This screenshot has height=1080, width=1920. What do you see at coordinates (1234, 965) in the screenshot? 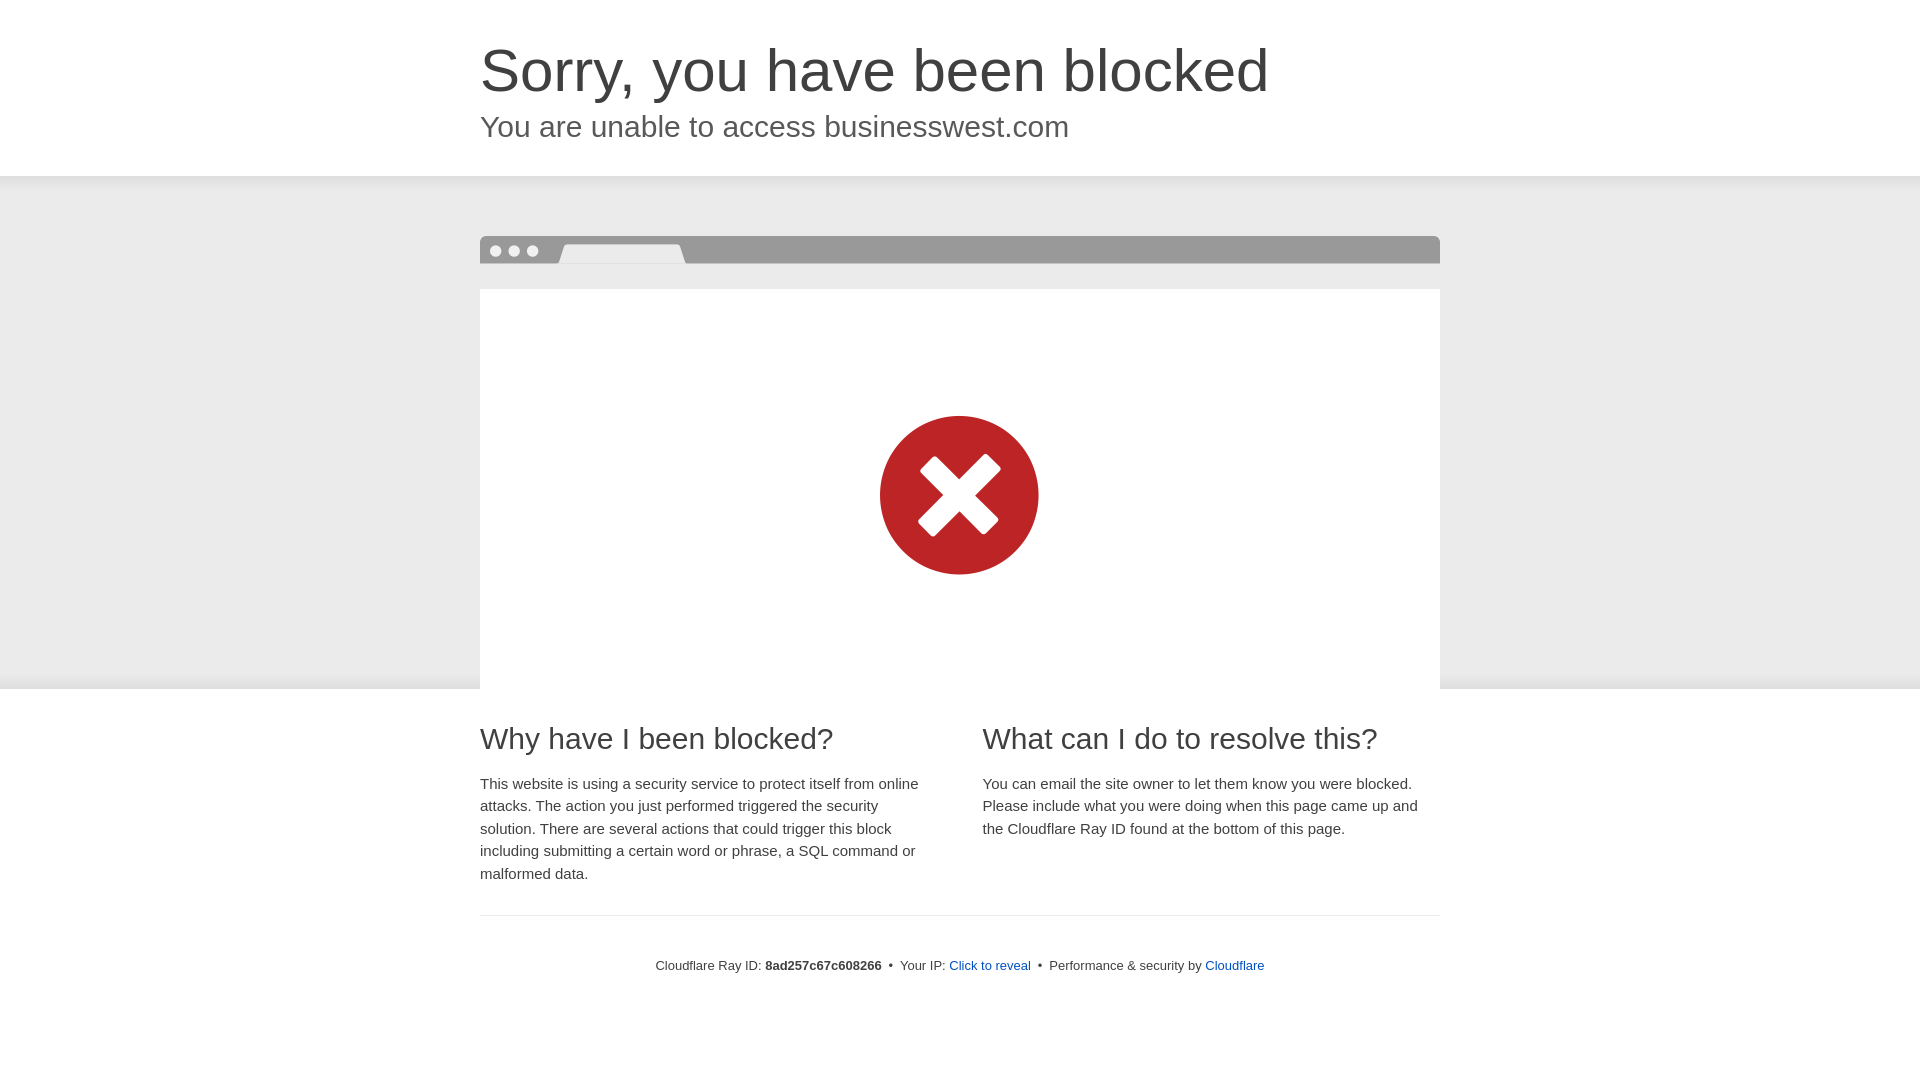
I see `Cloudflare` at bounding box center [1234, 965].